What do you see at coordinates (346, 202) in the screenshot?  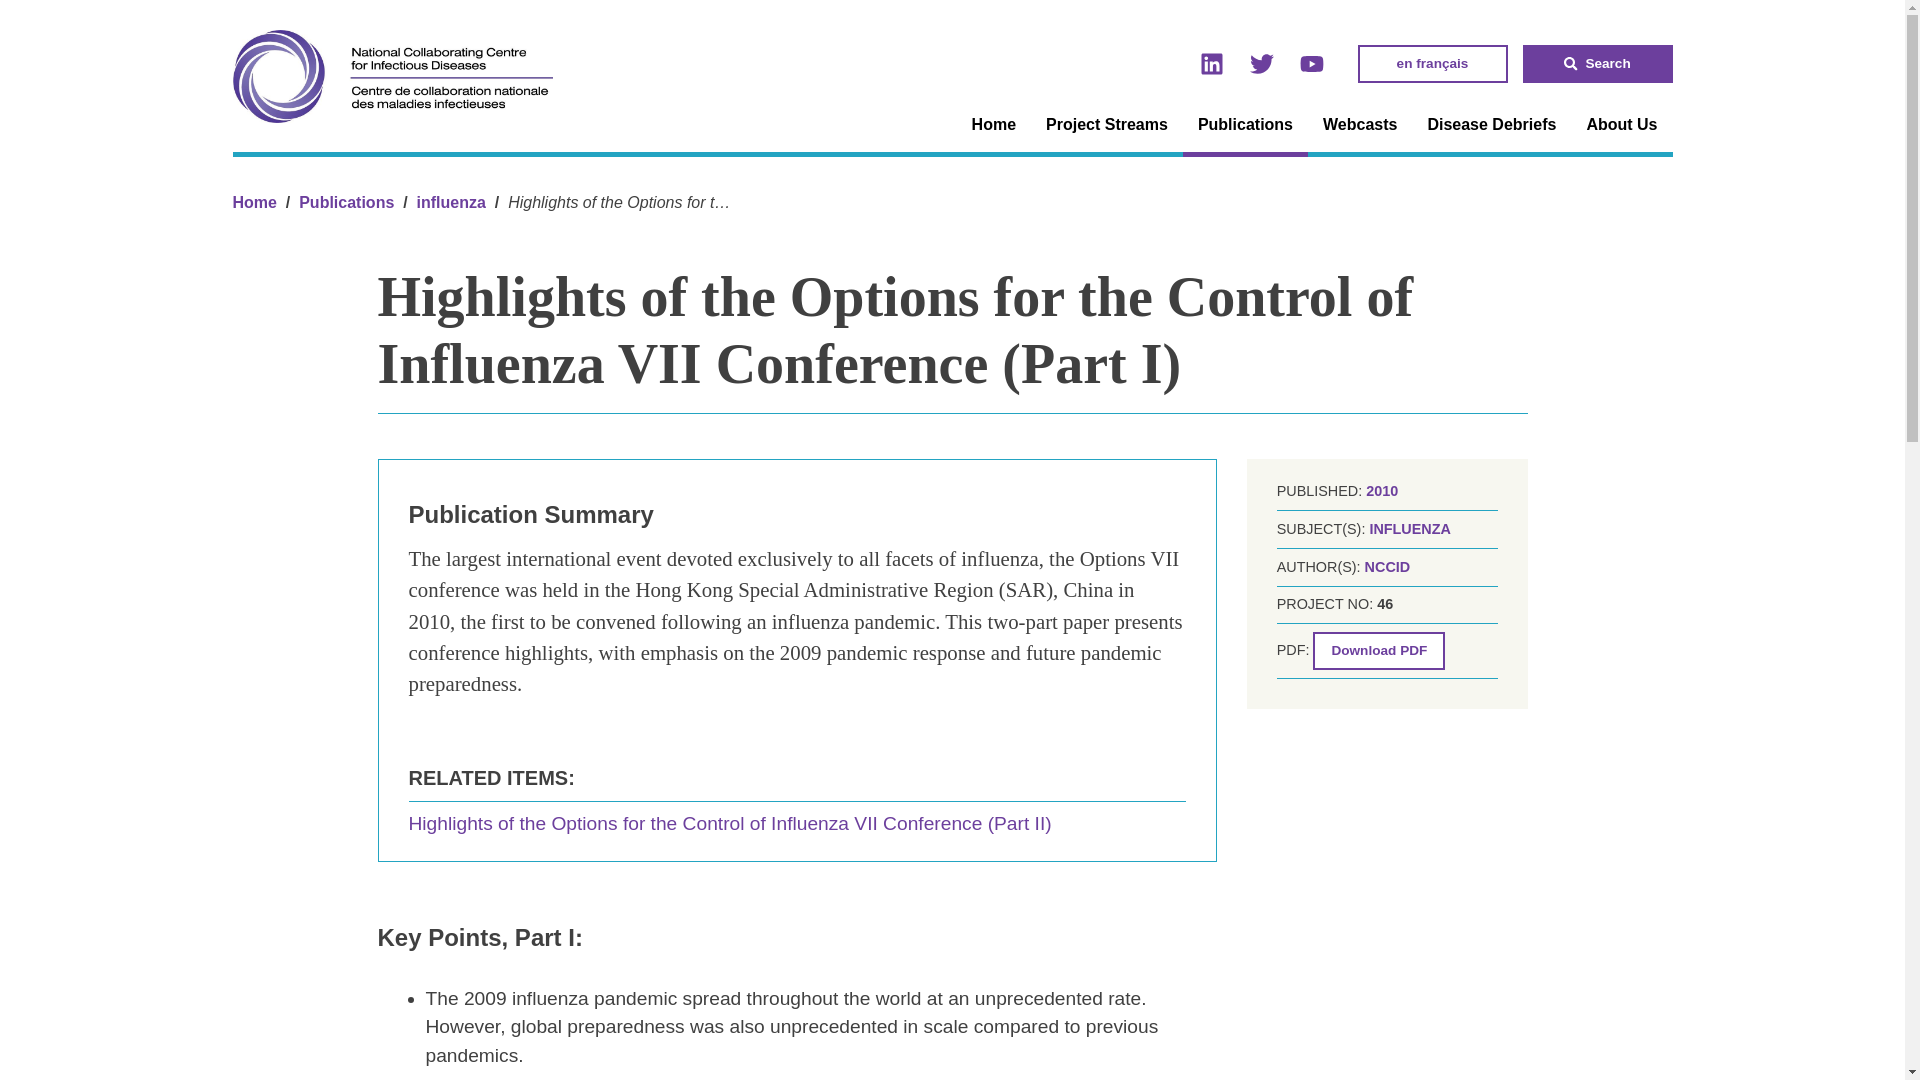 I see `Publications` at bounding box center [346, 202].